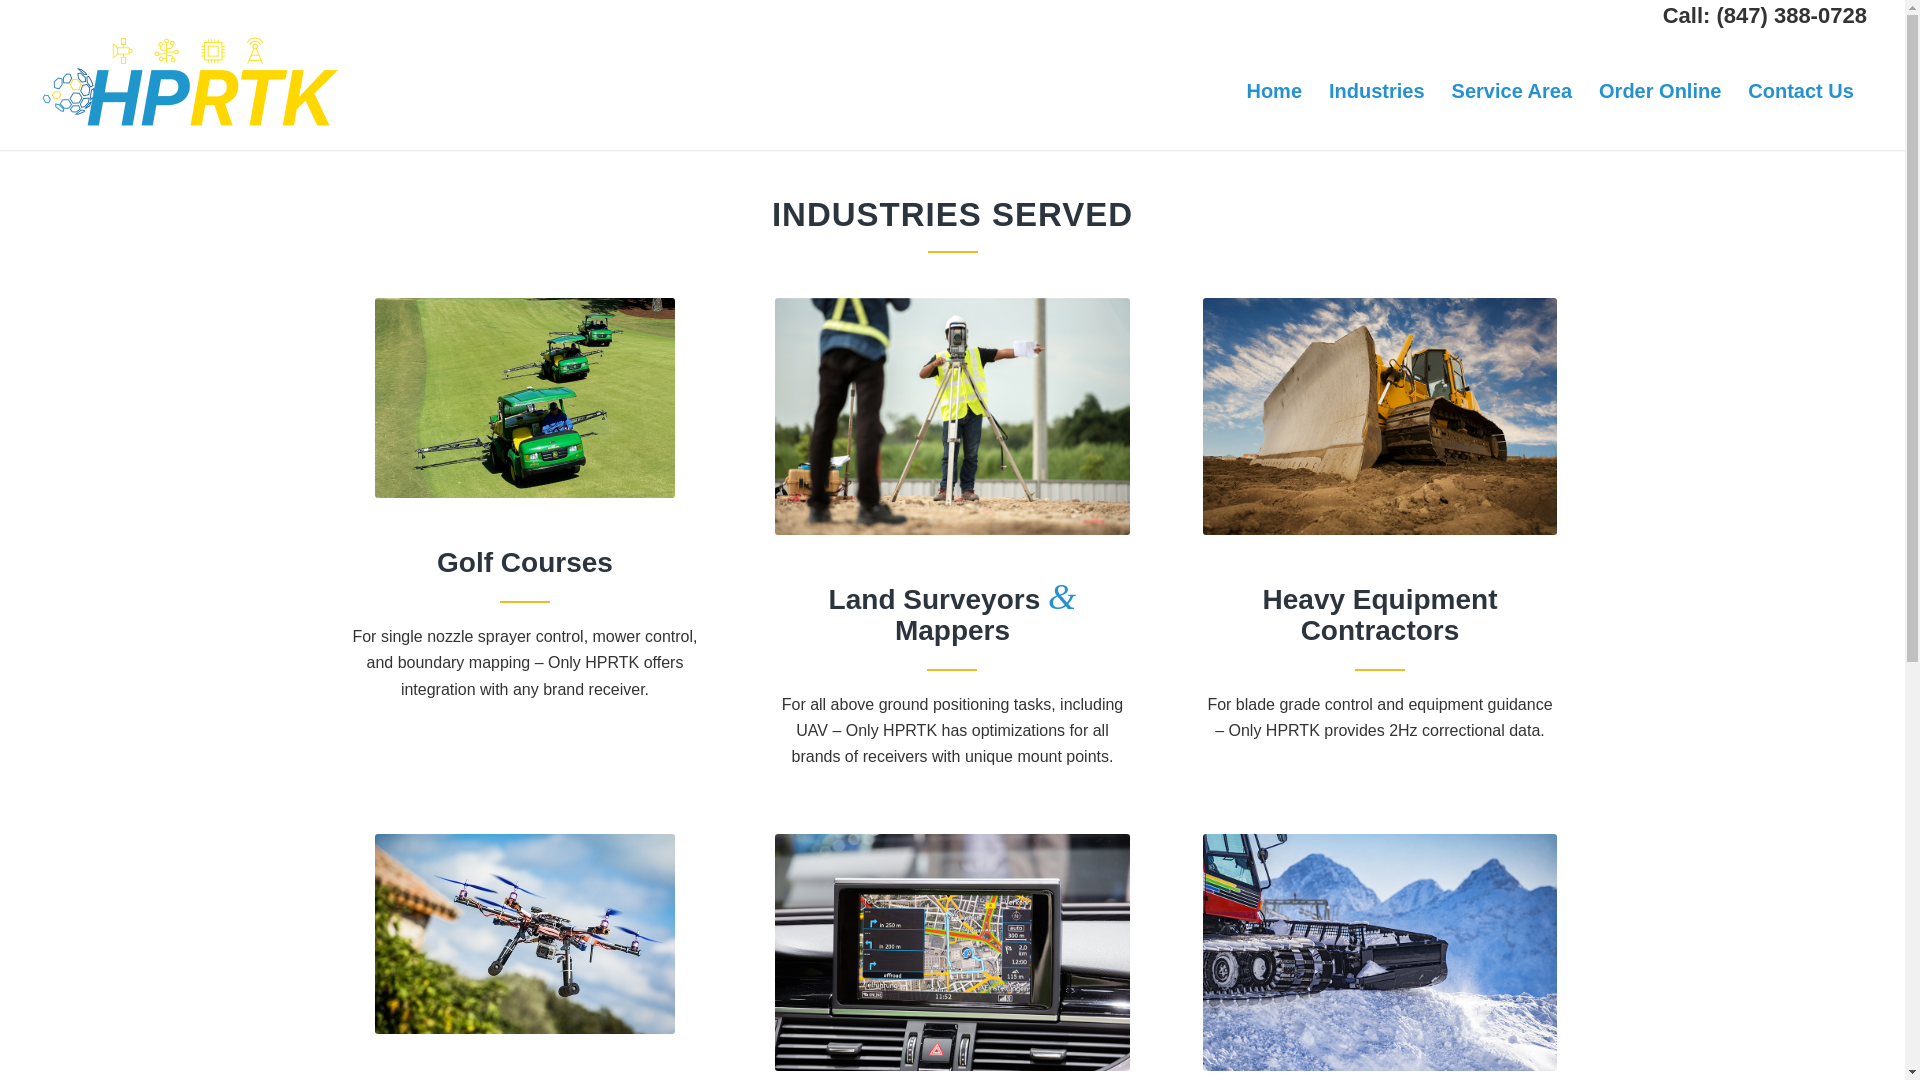 The image size is (1920, 1080). What do you see at coordinates (952, 416) in the screenshot?
I see `survey 900x600` at bounding box center [952, 416].